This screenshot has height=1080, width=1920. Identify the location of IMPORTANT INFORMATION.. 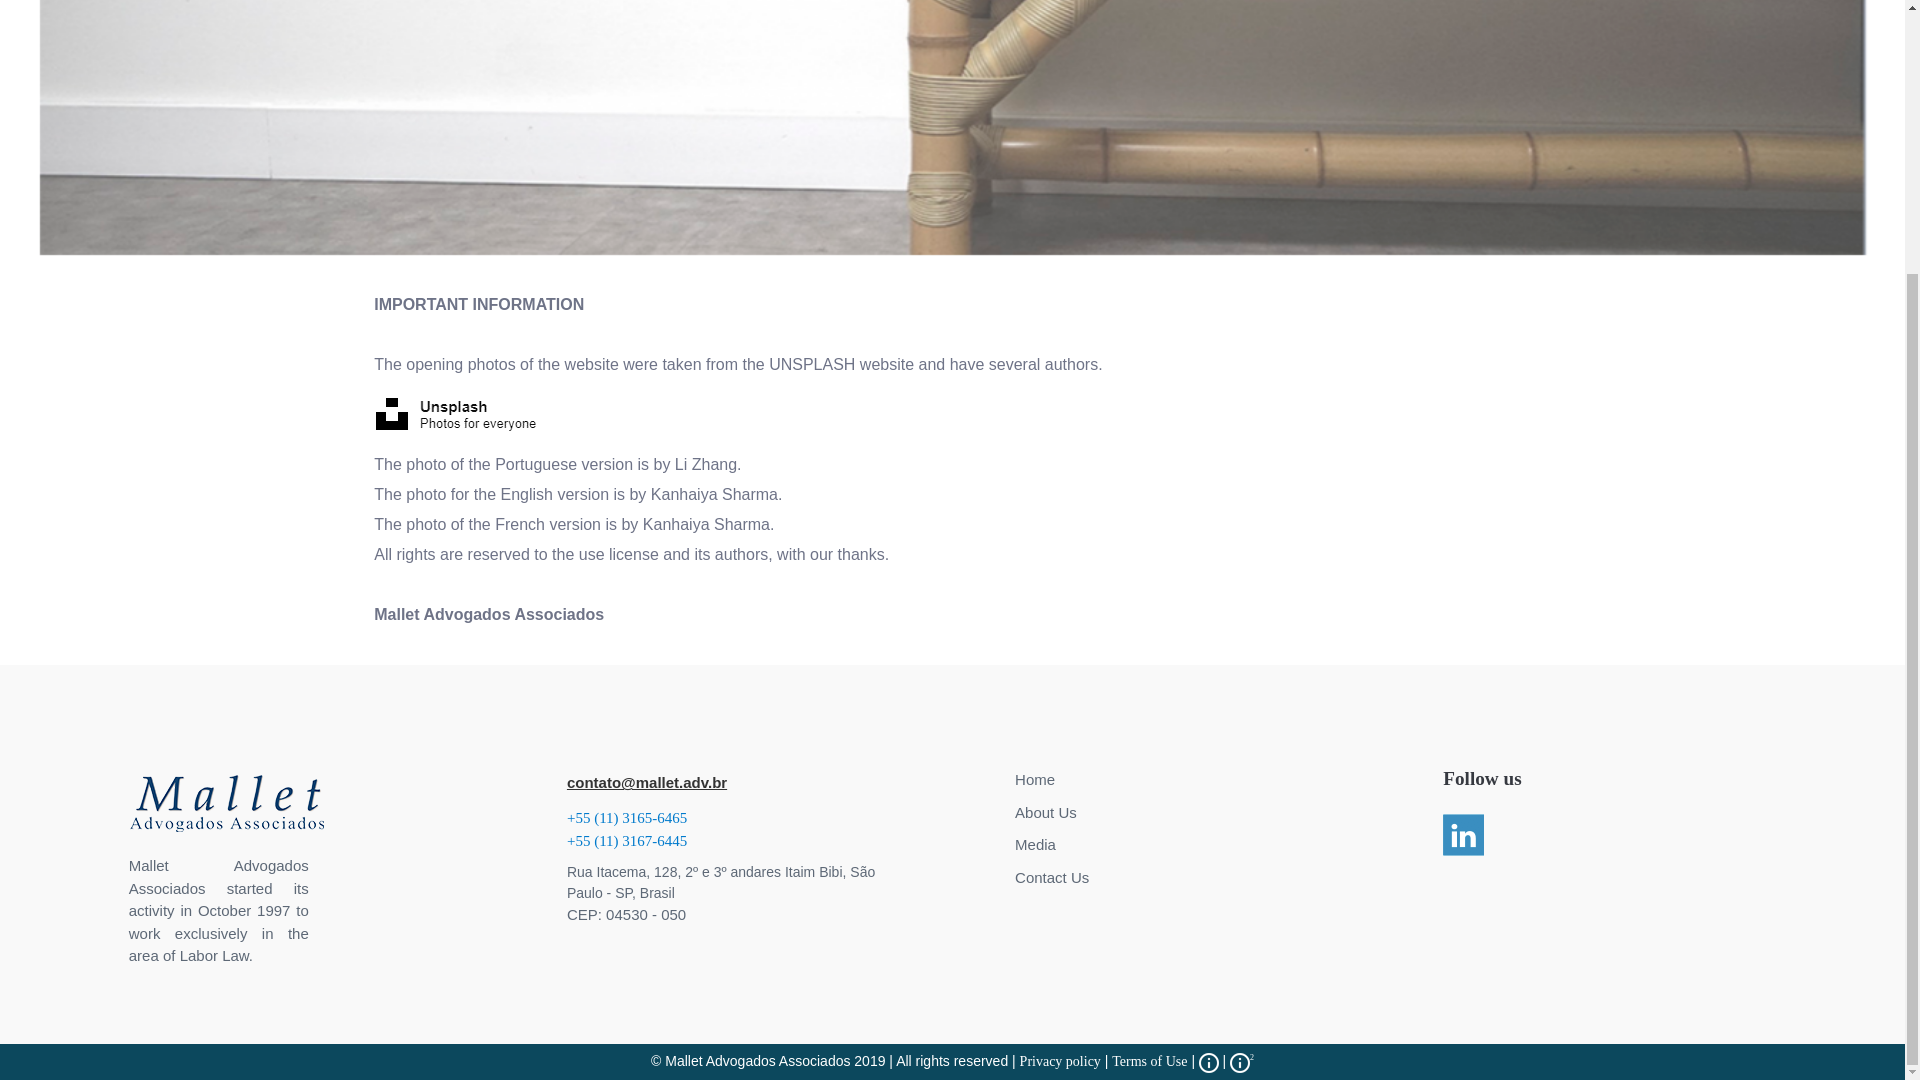
(1242, 1062).